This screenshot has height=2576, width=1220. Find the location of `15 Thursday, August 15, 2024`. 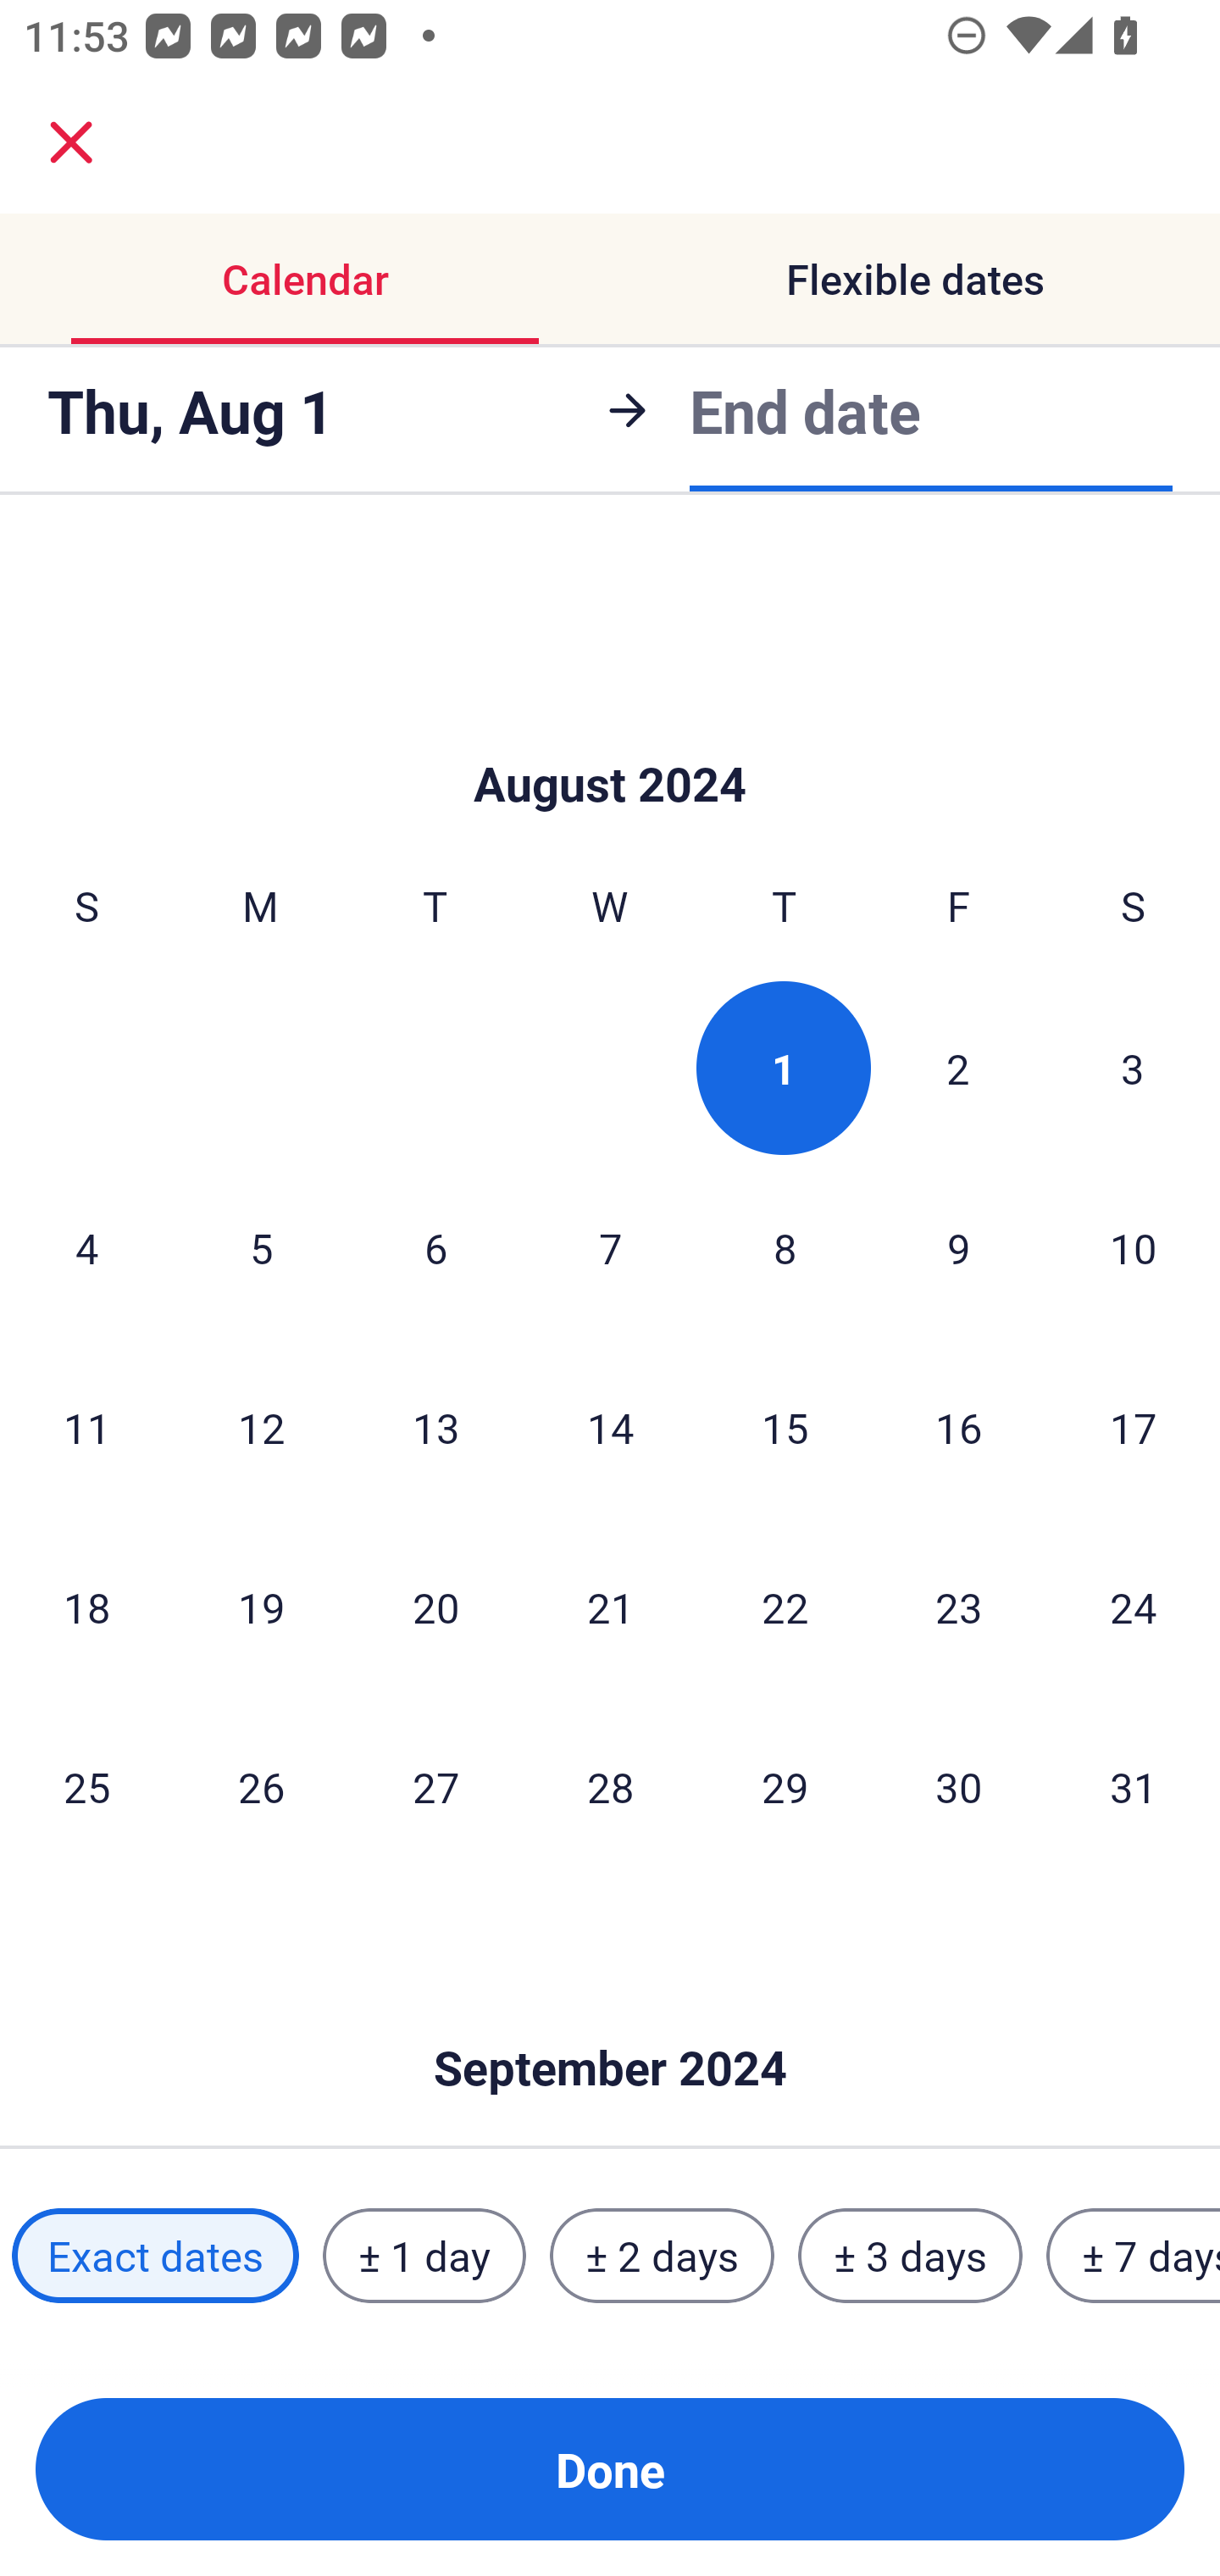

15 Thursday, August 15, 2024 is located at coordinates (785, 1427).